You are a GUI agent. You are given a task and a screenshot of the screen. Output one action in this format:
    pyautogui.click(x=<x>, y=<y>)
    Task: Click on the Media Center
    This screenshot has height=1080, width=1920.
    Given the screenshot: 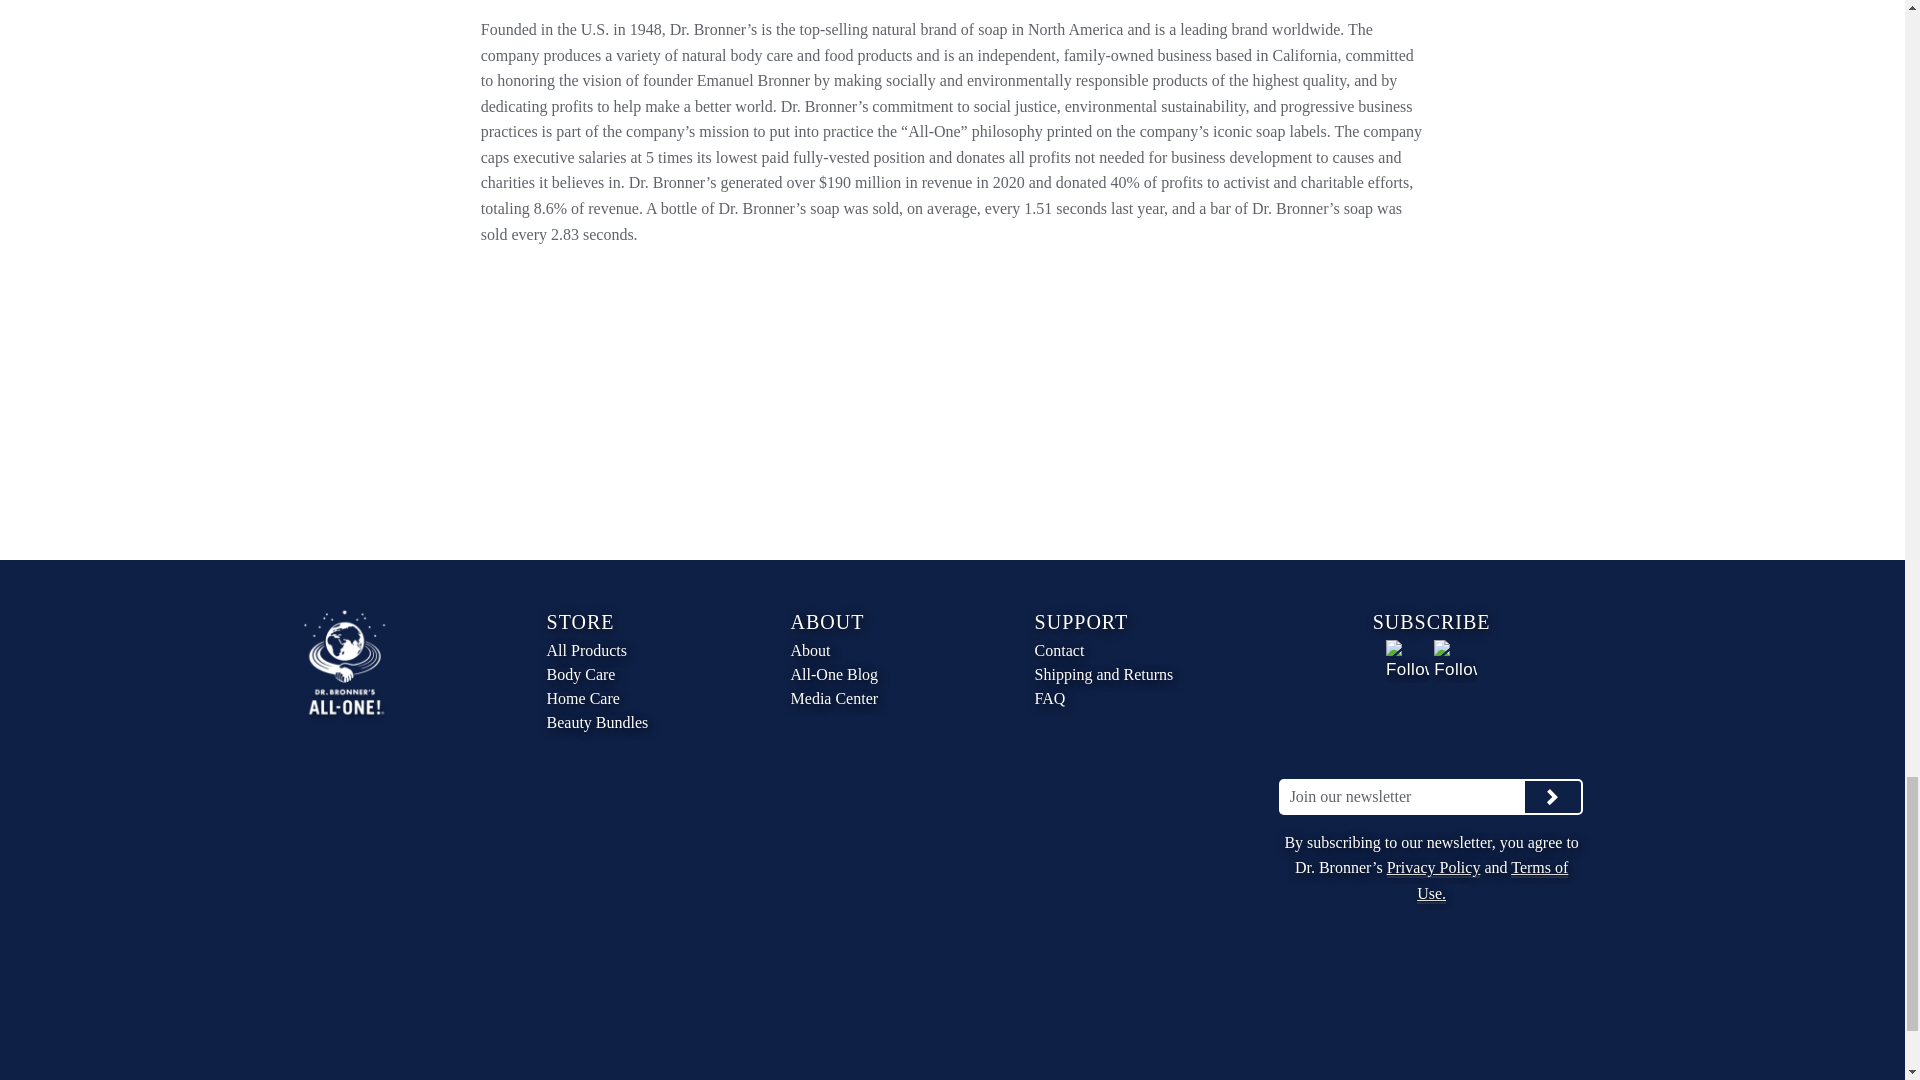 What is the action you would take?
    pyautogui.click(x=880, y=698)
    